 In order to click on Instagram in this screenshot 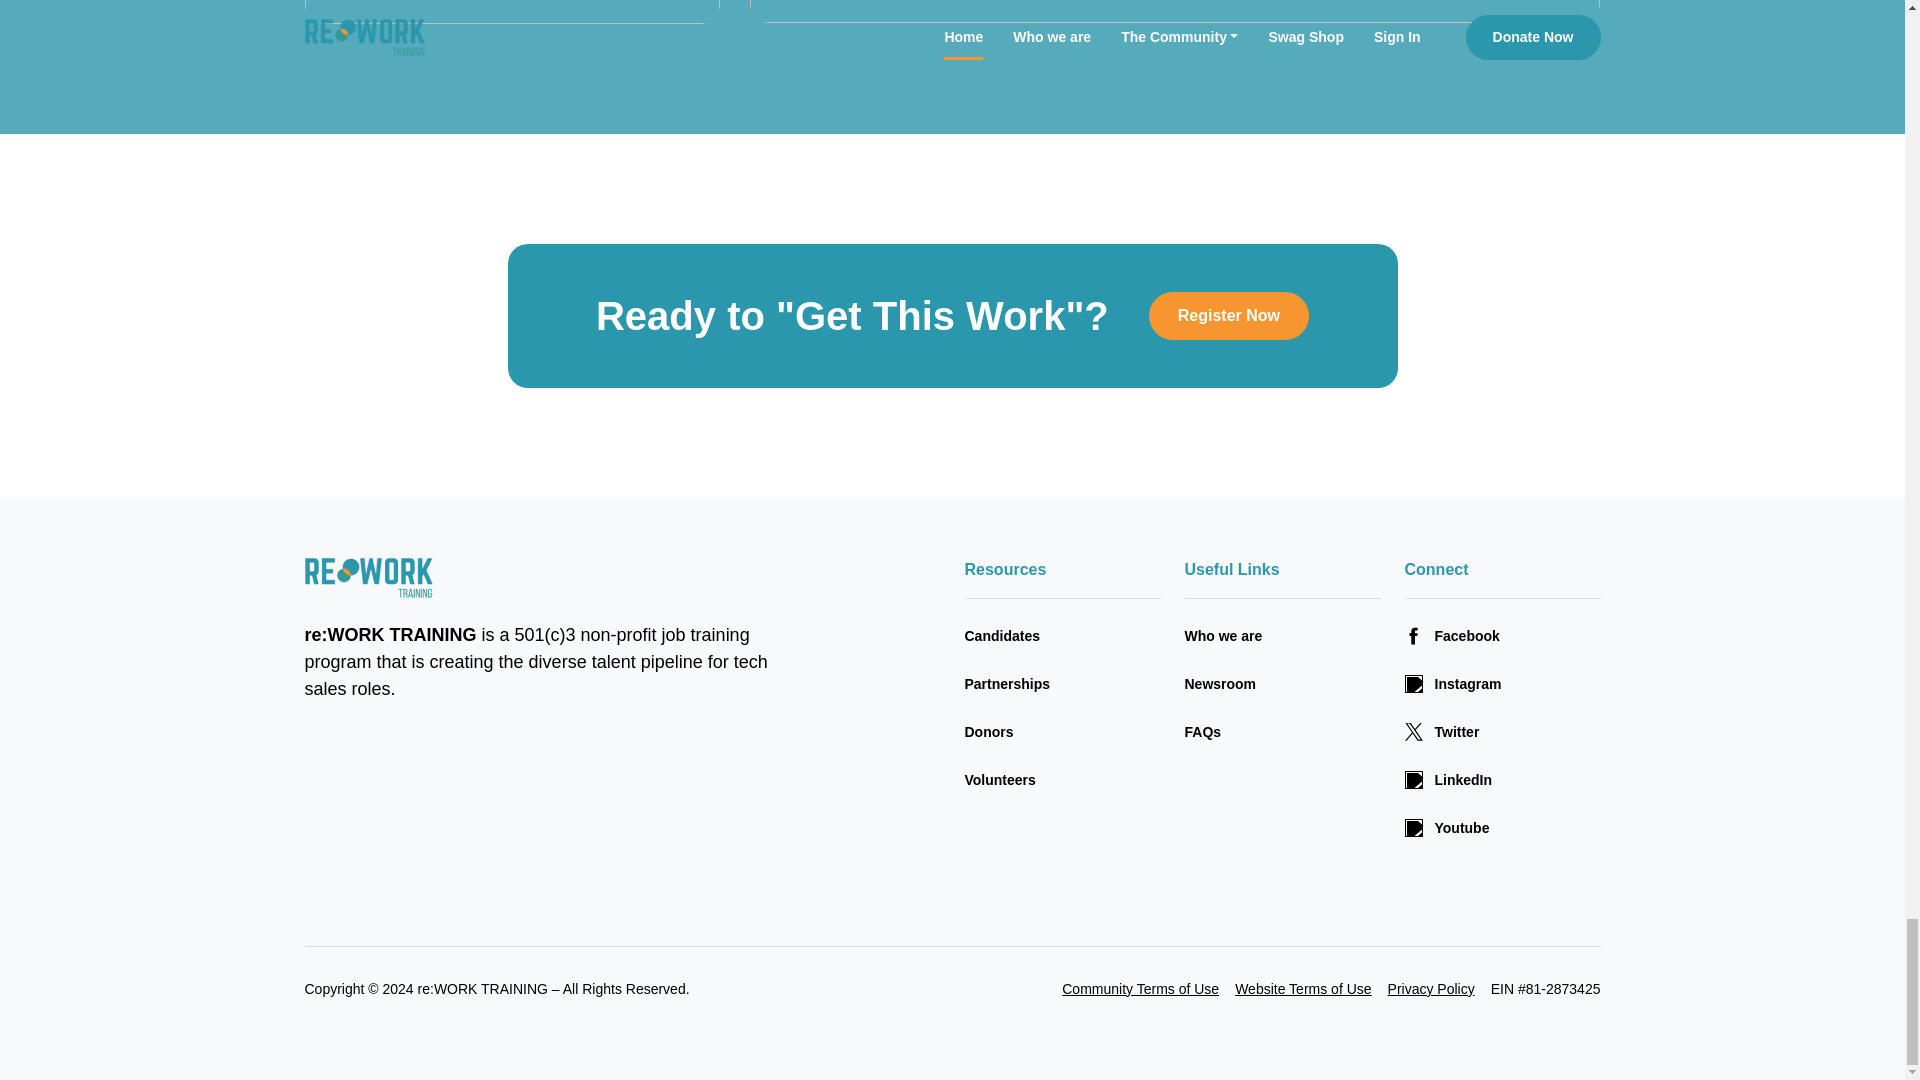, I will do `click(1501, 684)`.